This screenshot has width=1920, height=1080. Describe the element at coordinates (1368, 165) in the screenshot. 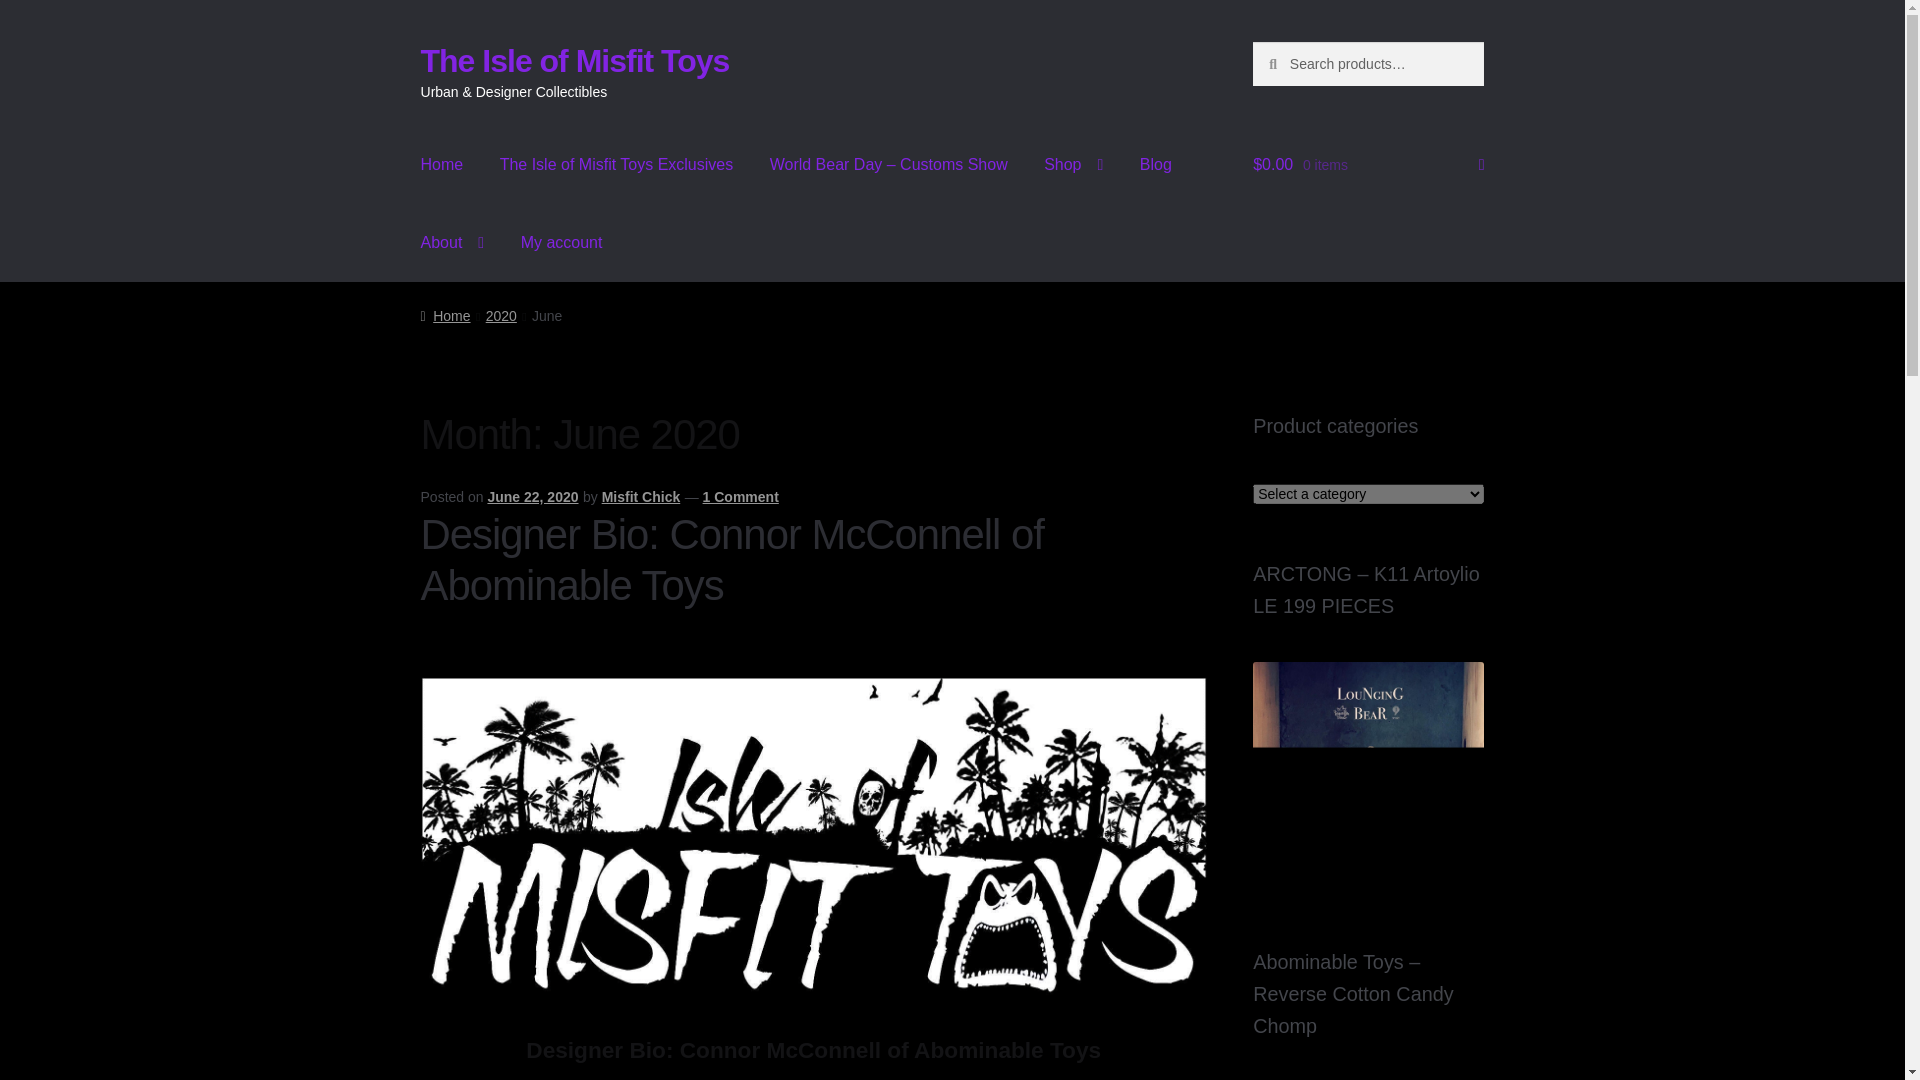

I see `View your shopping cart` at that location.